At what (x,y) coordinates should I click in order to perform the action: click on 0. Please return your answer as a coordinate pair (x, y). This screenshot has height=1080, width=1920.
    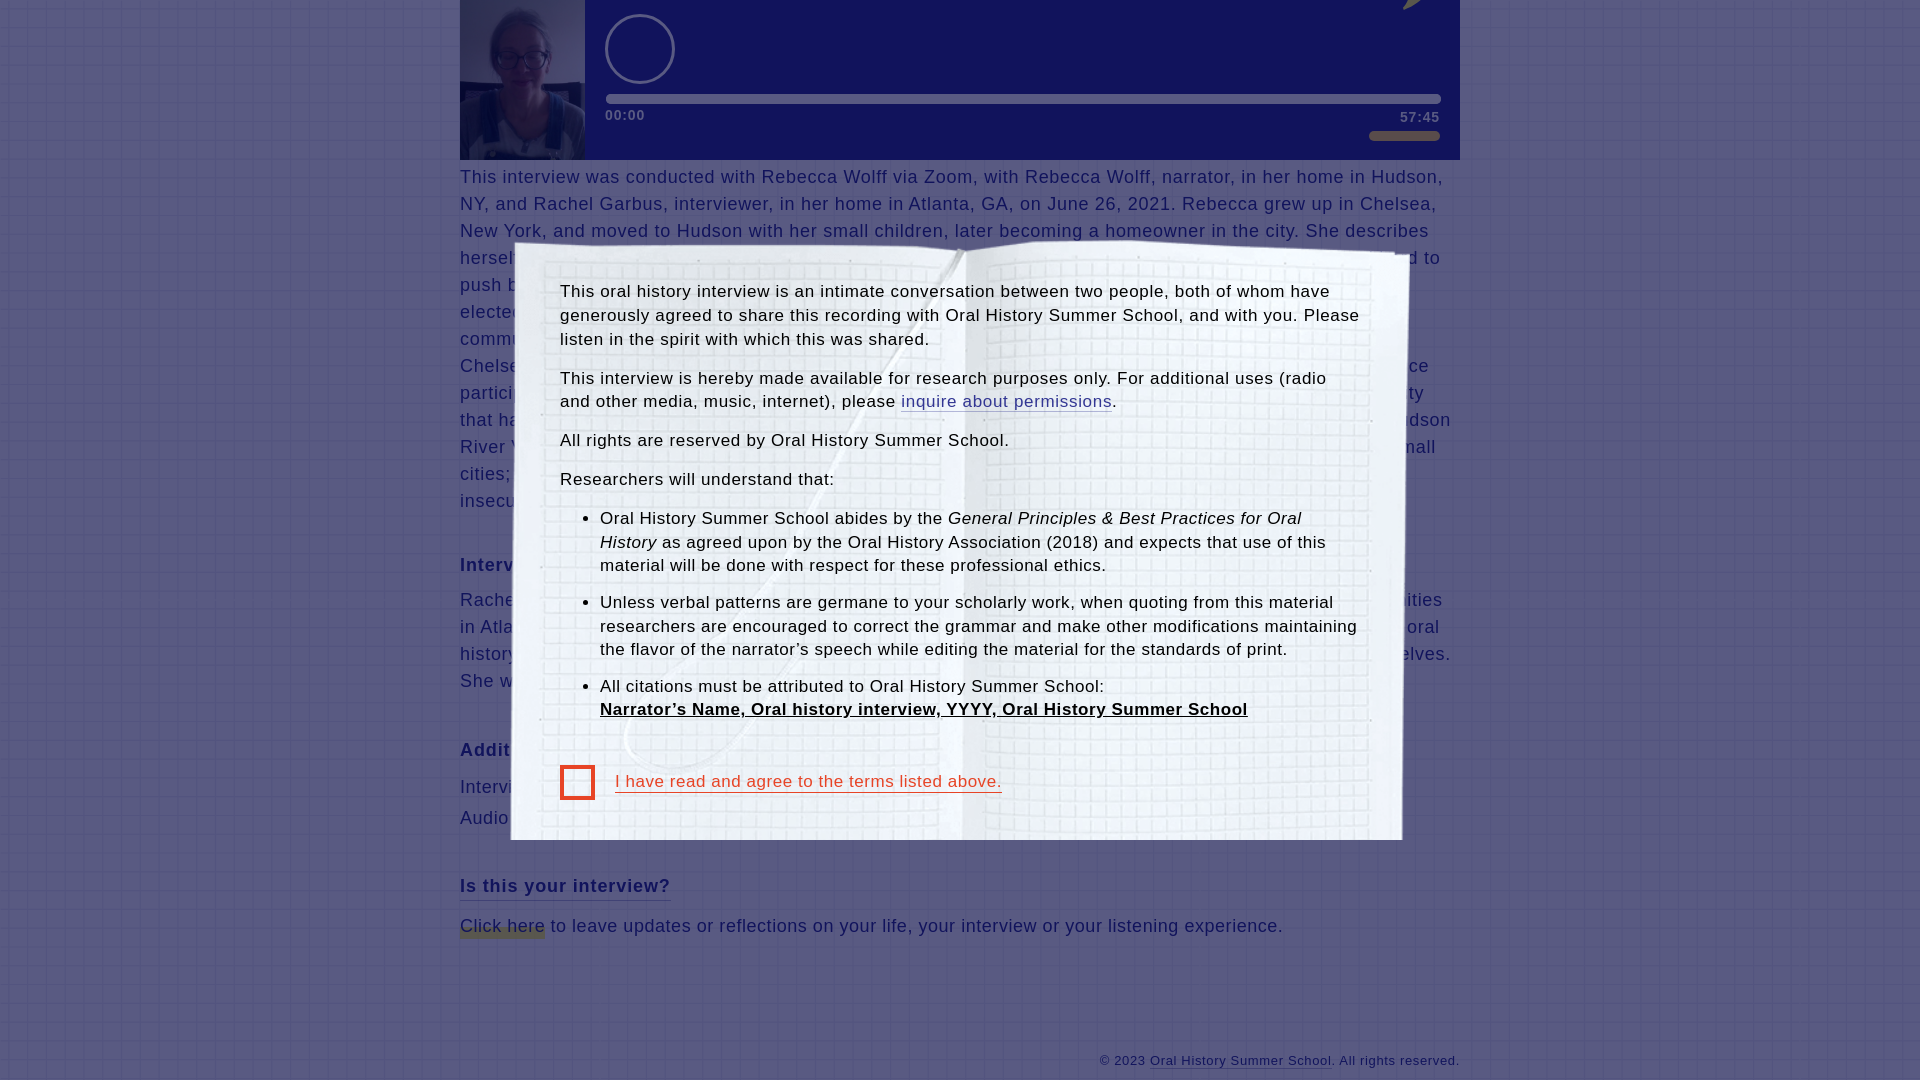
    Looking at the image, I should click on (1024, 36).